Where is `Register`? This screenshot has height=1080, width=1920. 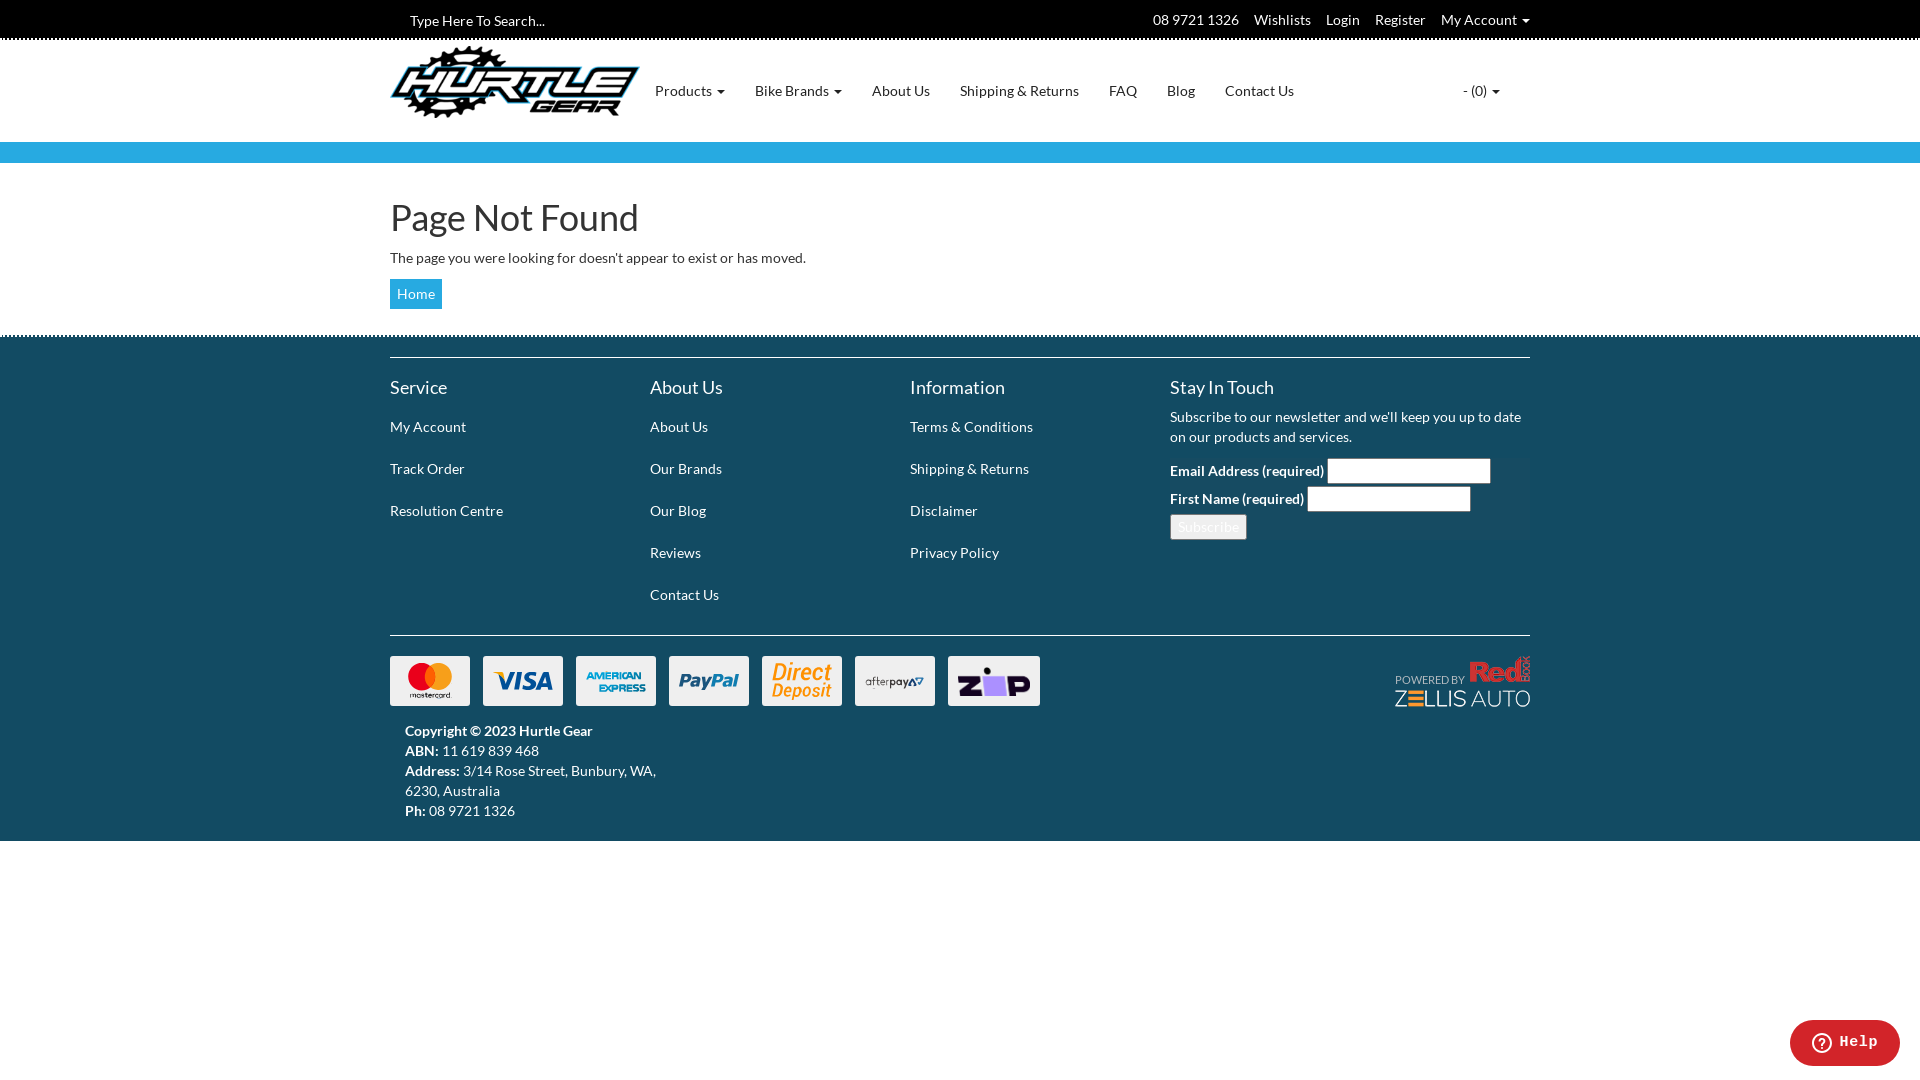 Register is located at coordinates (1400, 20).